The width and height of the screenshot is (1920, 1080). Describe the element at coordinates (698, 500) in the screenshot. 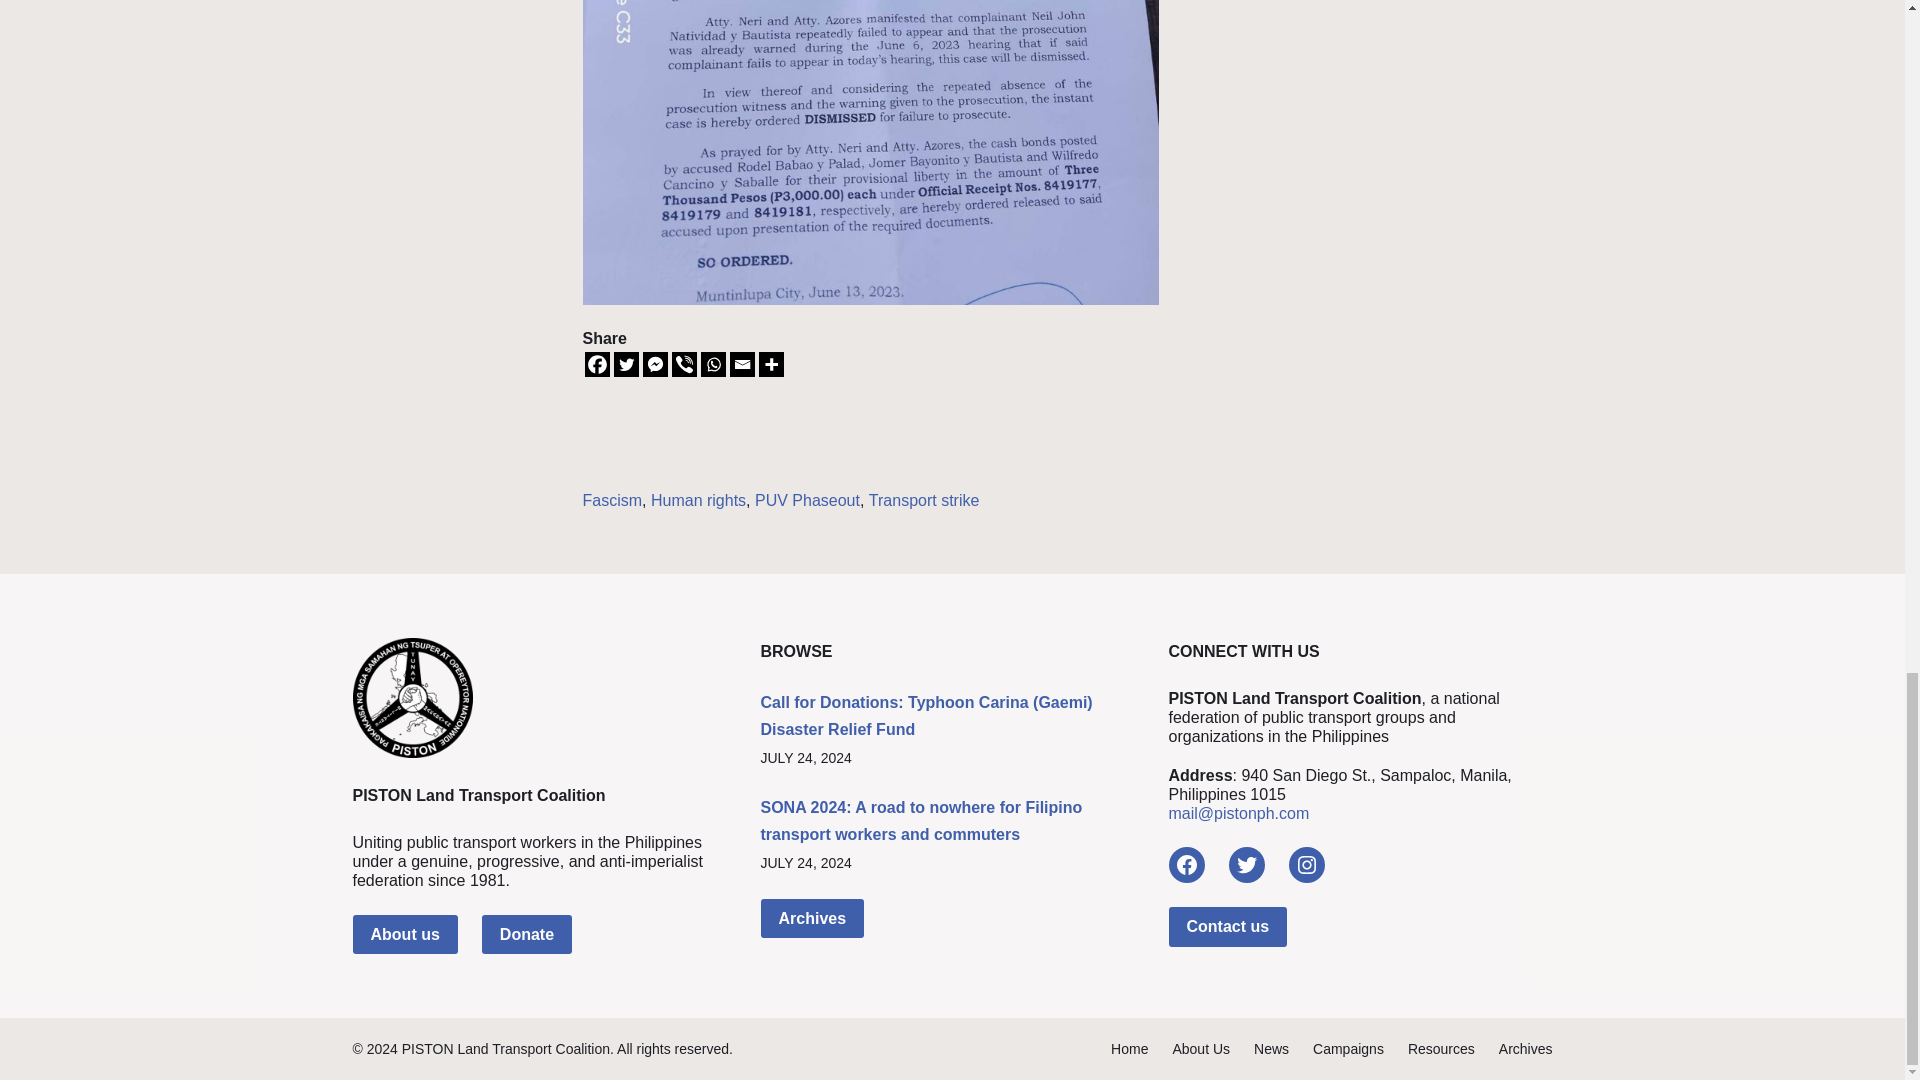

I see `Human rights` at that location.